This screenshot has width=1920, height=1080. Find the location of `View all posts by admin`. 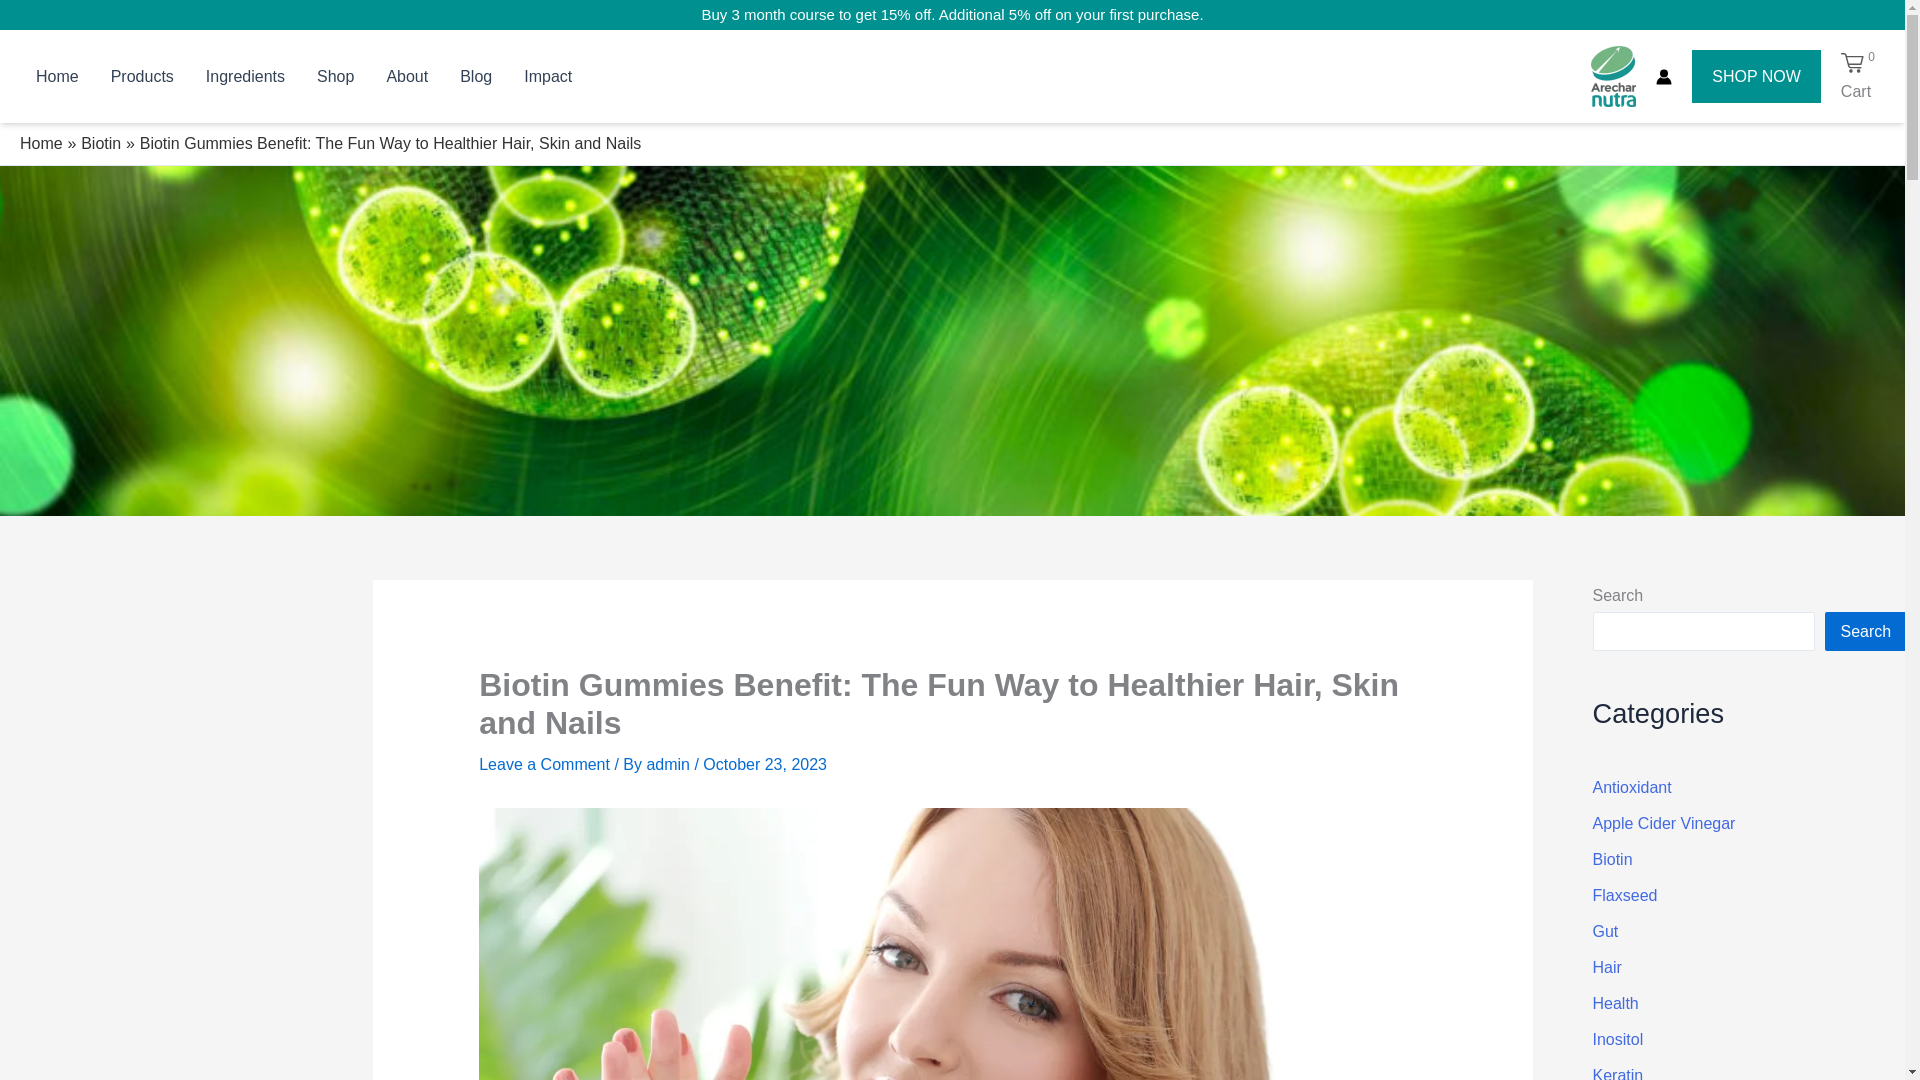

View all posts by admin is located at coordinates (669, 764).